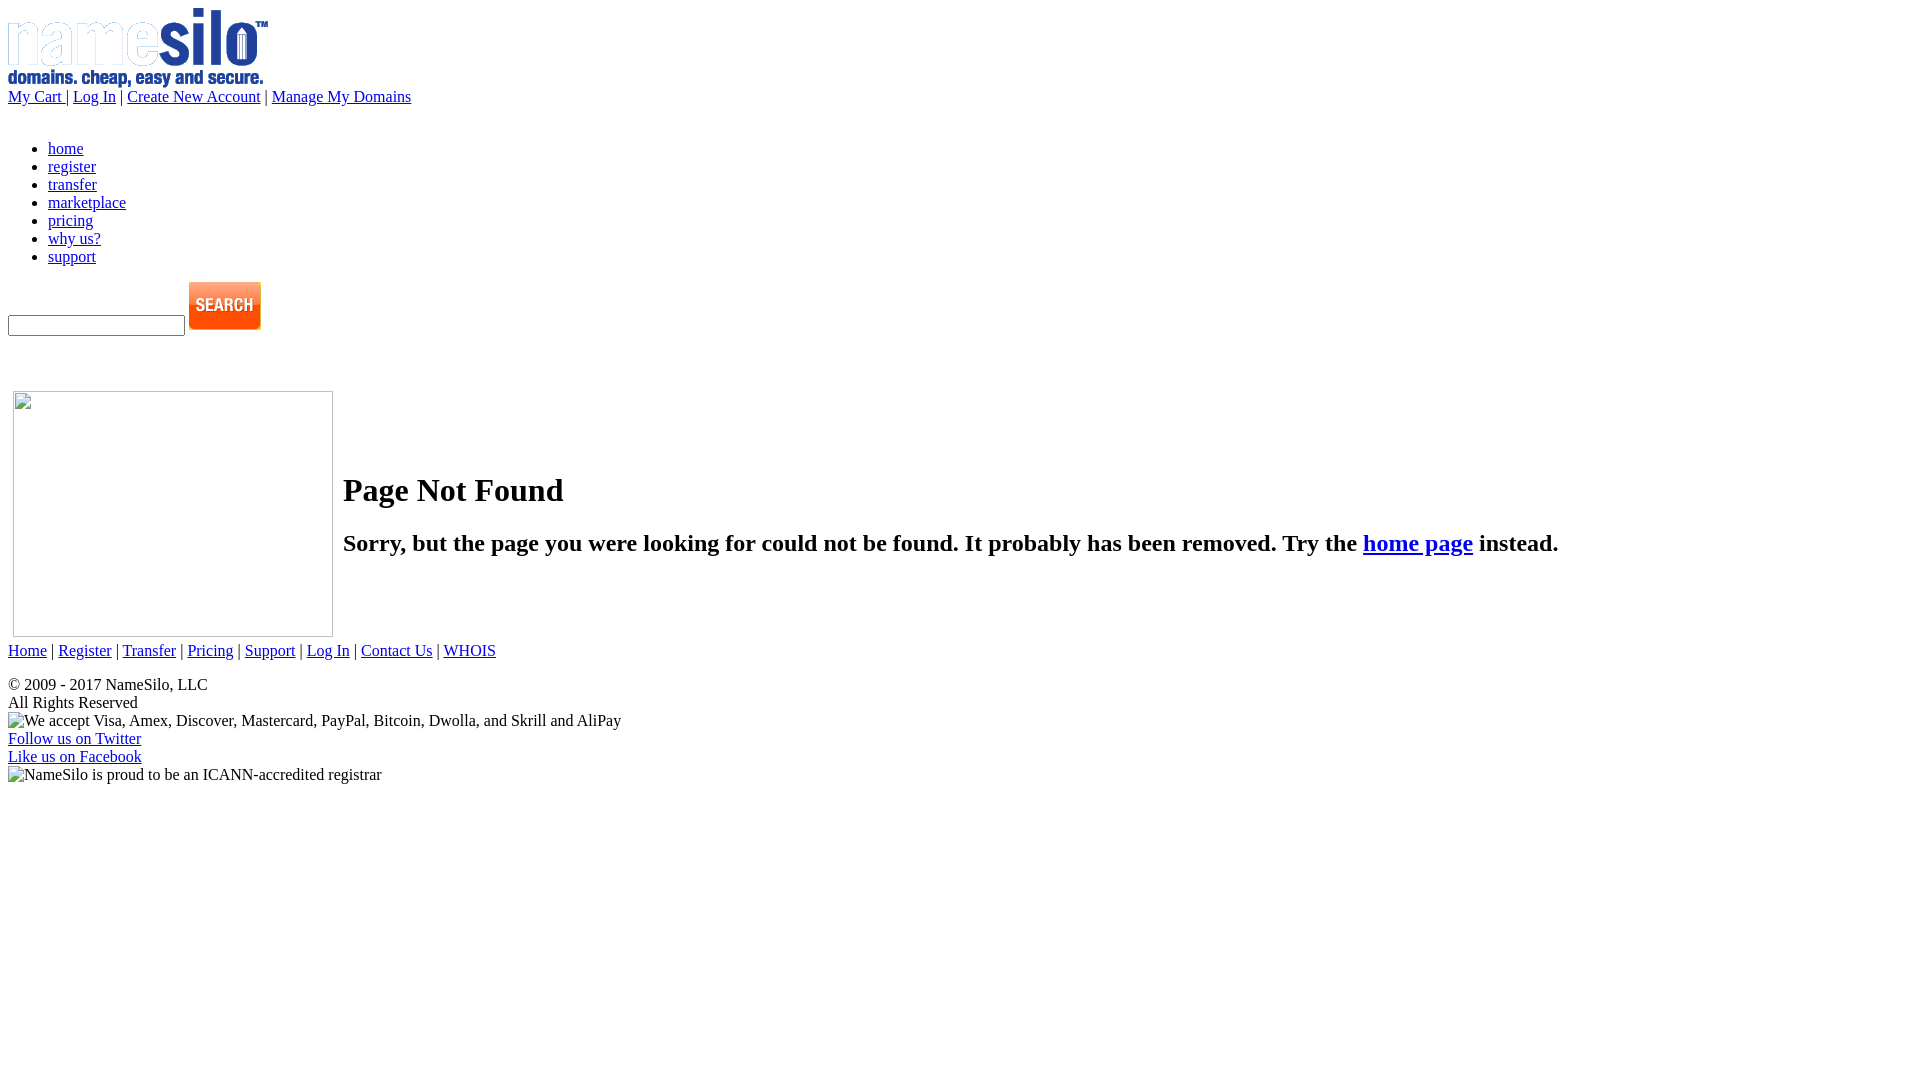 The width and height of the screenshot is (1920, 1080). I want to click on Home, so click(28, 650).